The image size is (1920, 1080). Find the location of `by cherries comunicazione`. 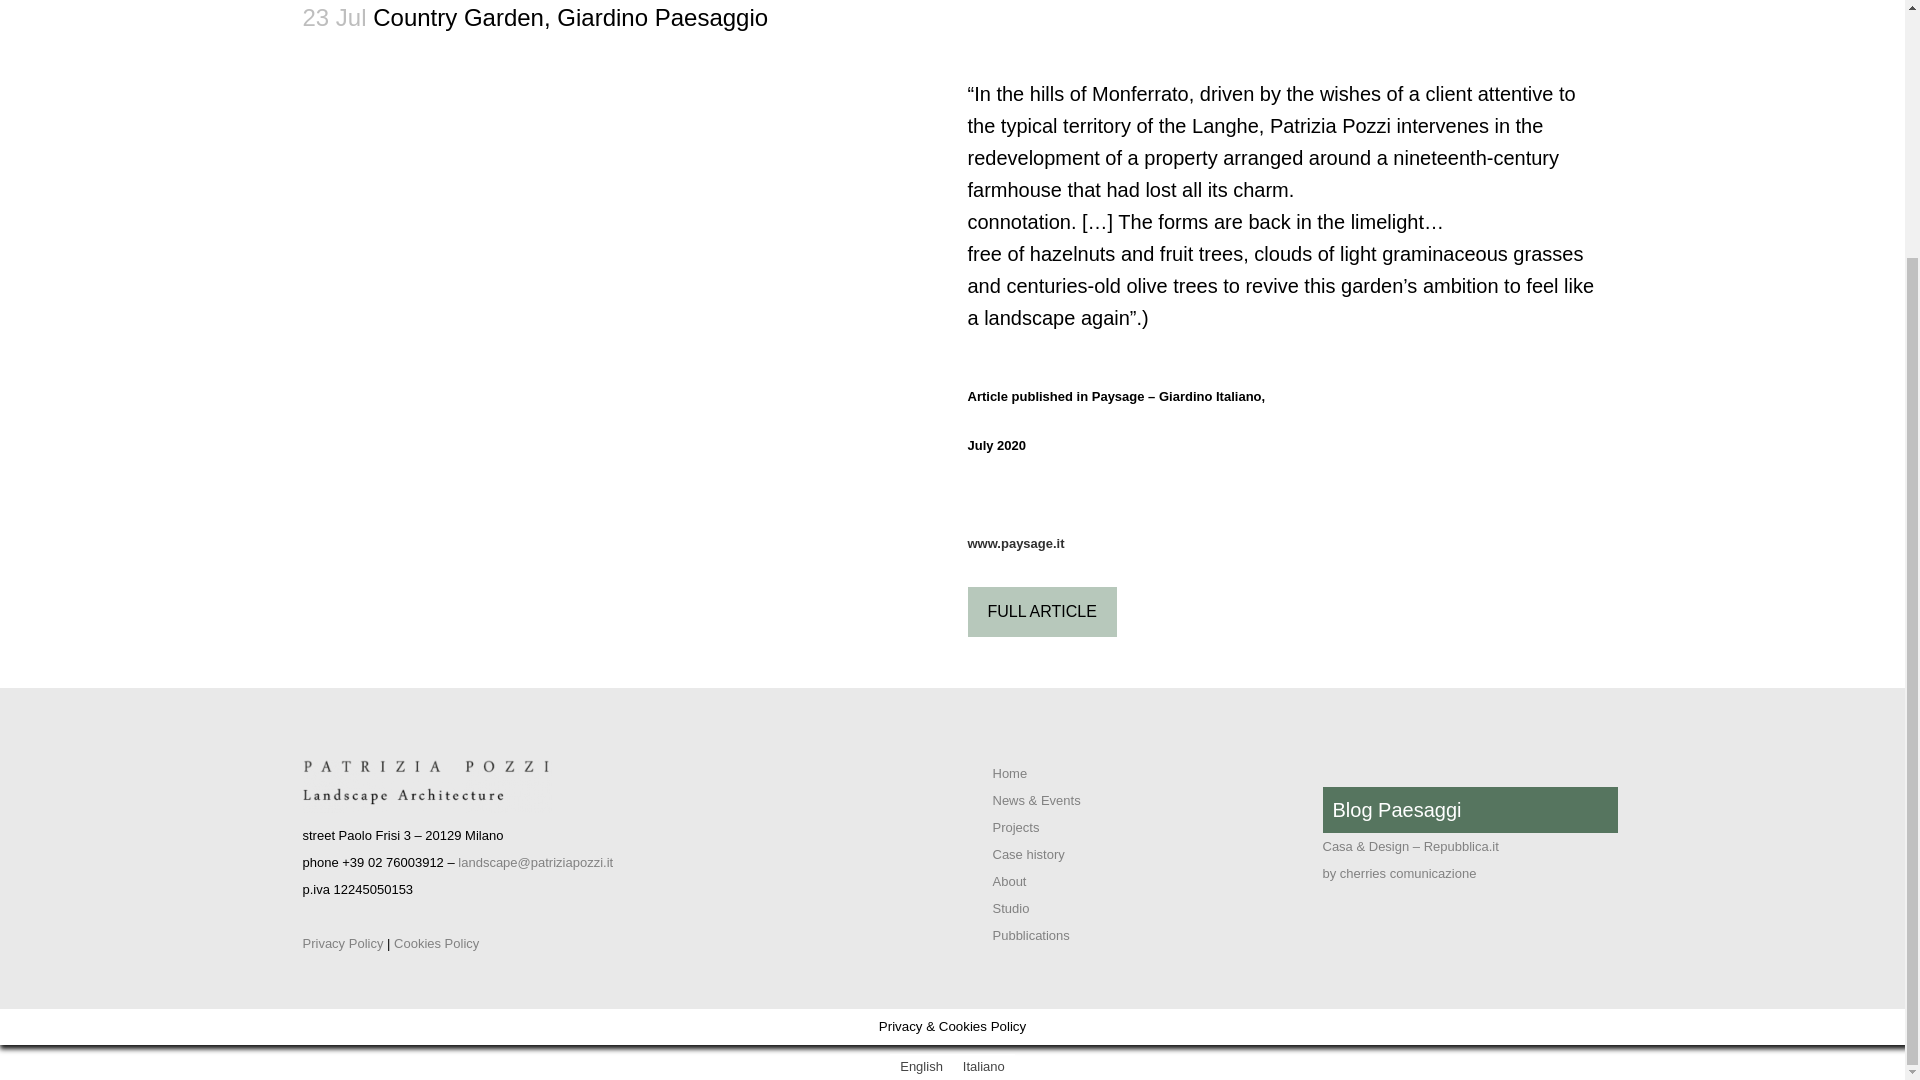

by cherries comunicazione is located at coordinates (1399, 874).